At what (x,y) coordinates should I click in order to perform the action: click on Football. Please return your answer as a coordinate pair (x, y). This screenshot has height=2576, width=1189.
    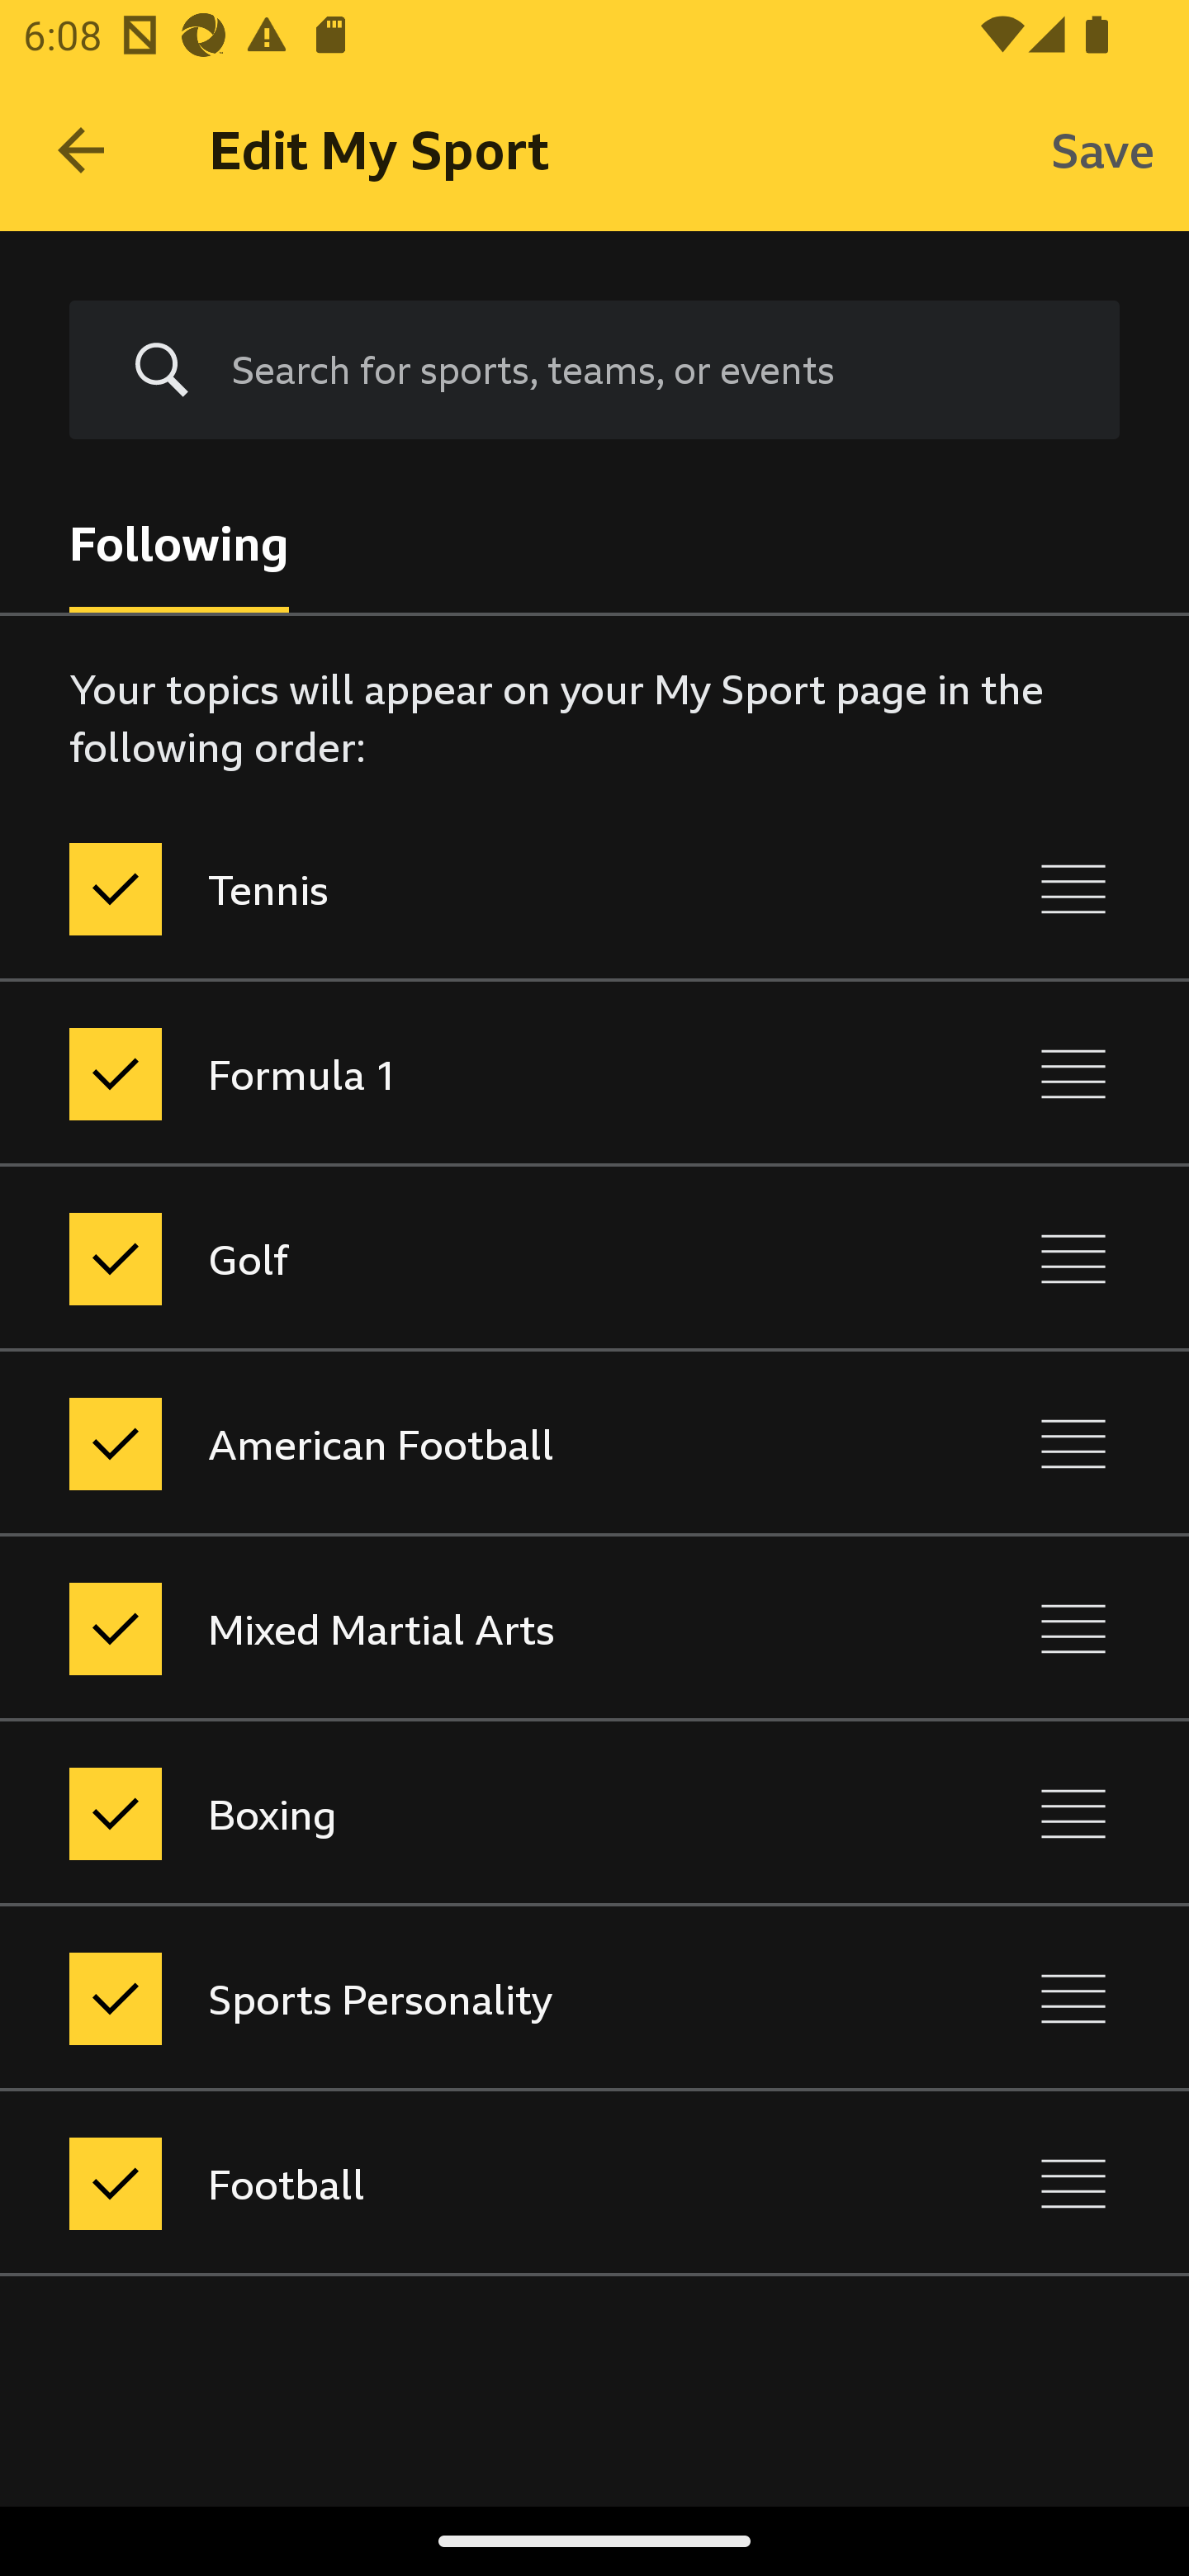
    Looking at the image, I should click on (456, 2185).